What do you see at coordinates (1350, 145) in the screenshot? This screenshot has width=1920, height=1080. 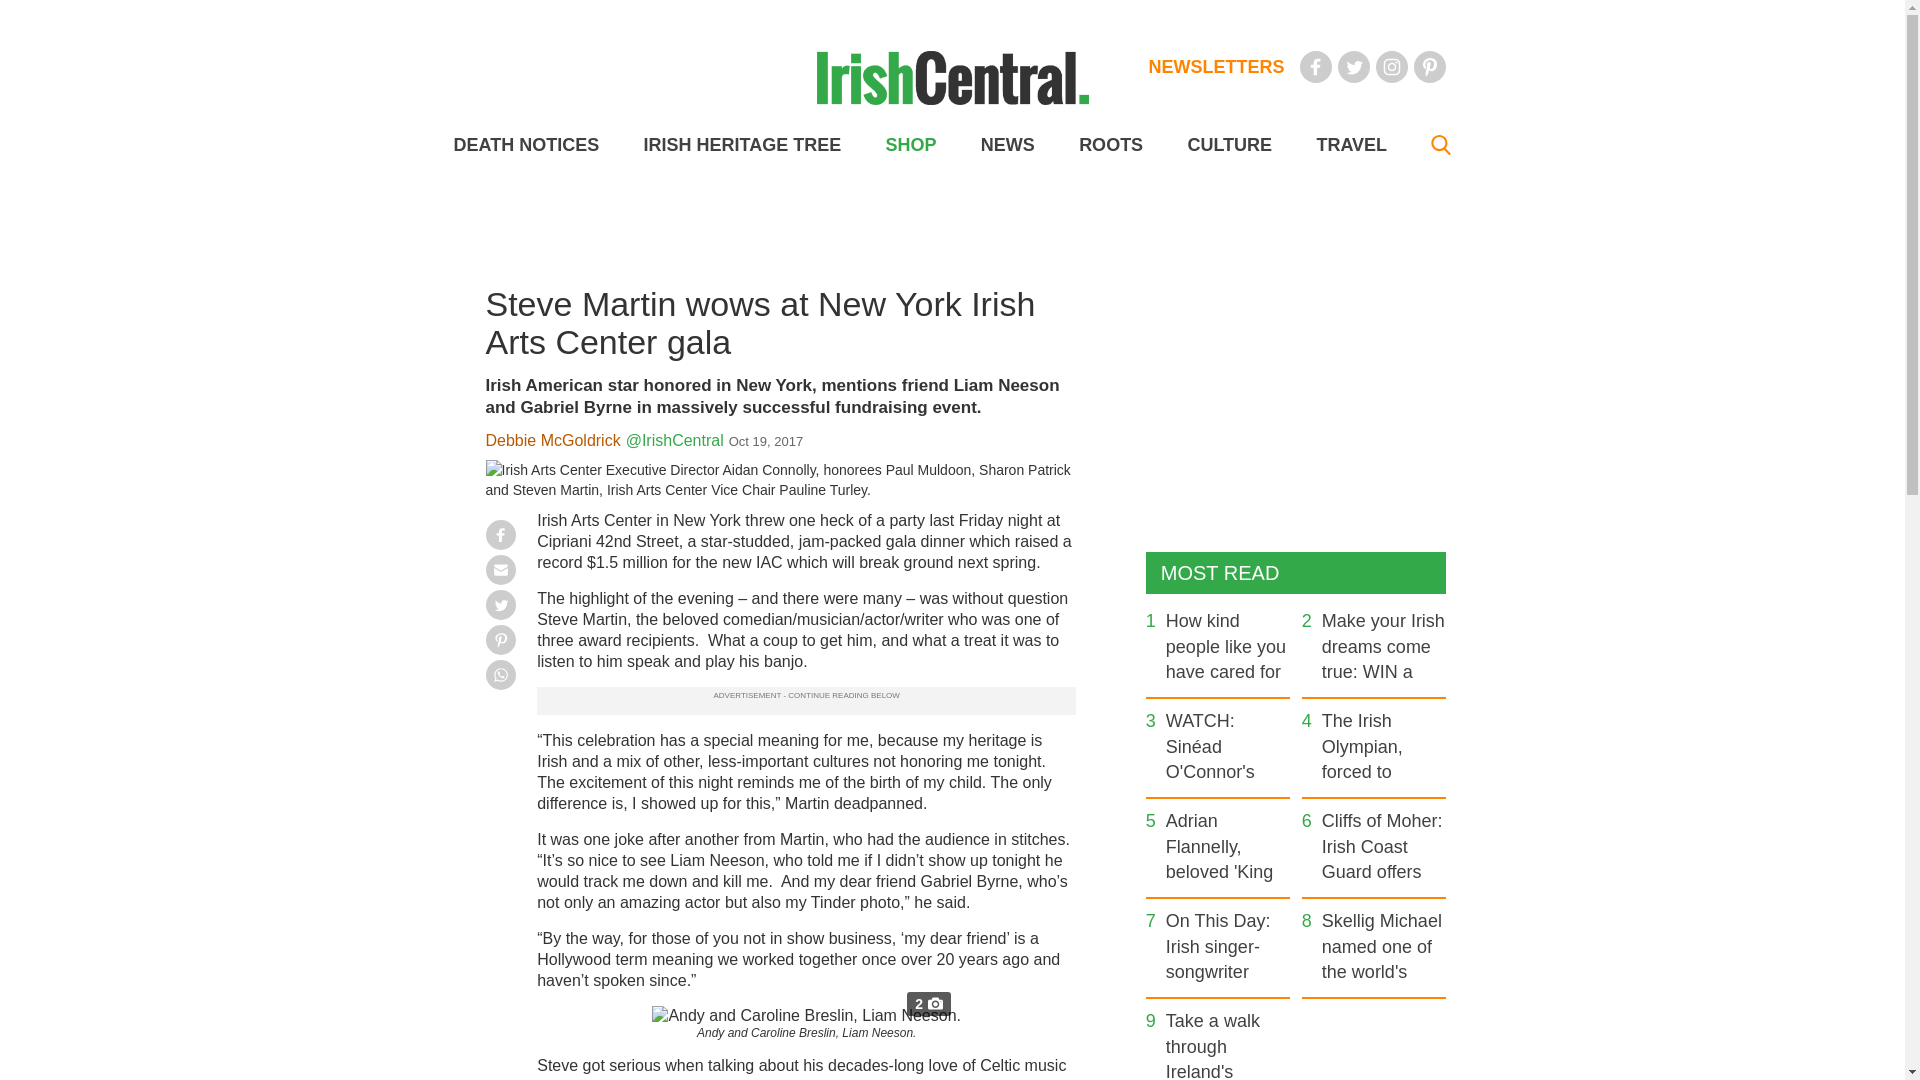 I see `TRAVEL` at bounding box center [1350, 145].